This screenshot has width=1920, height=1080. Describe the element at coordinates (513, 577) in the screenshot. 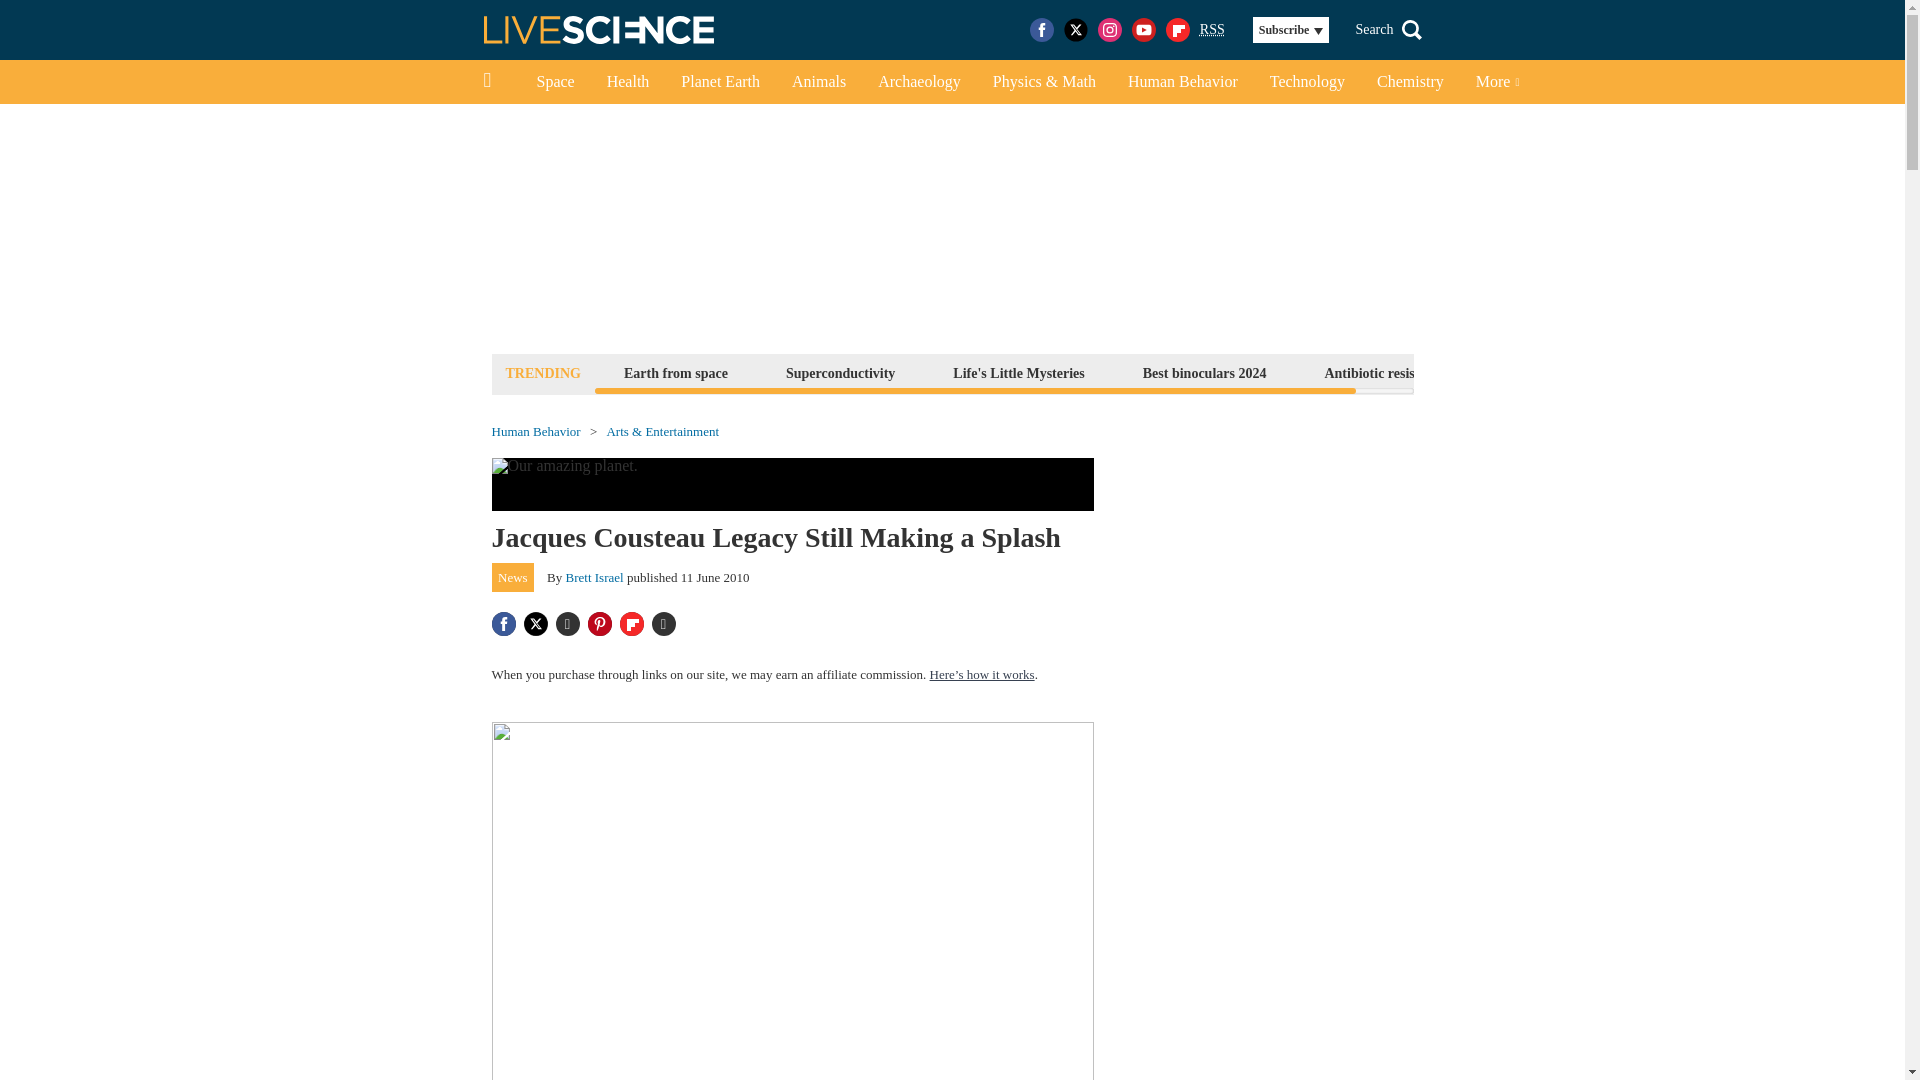

I see `News` at that location.